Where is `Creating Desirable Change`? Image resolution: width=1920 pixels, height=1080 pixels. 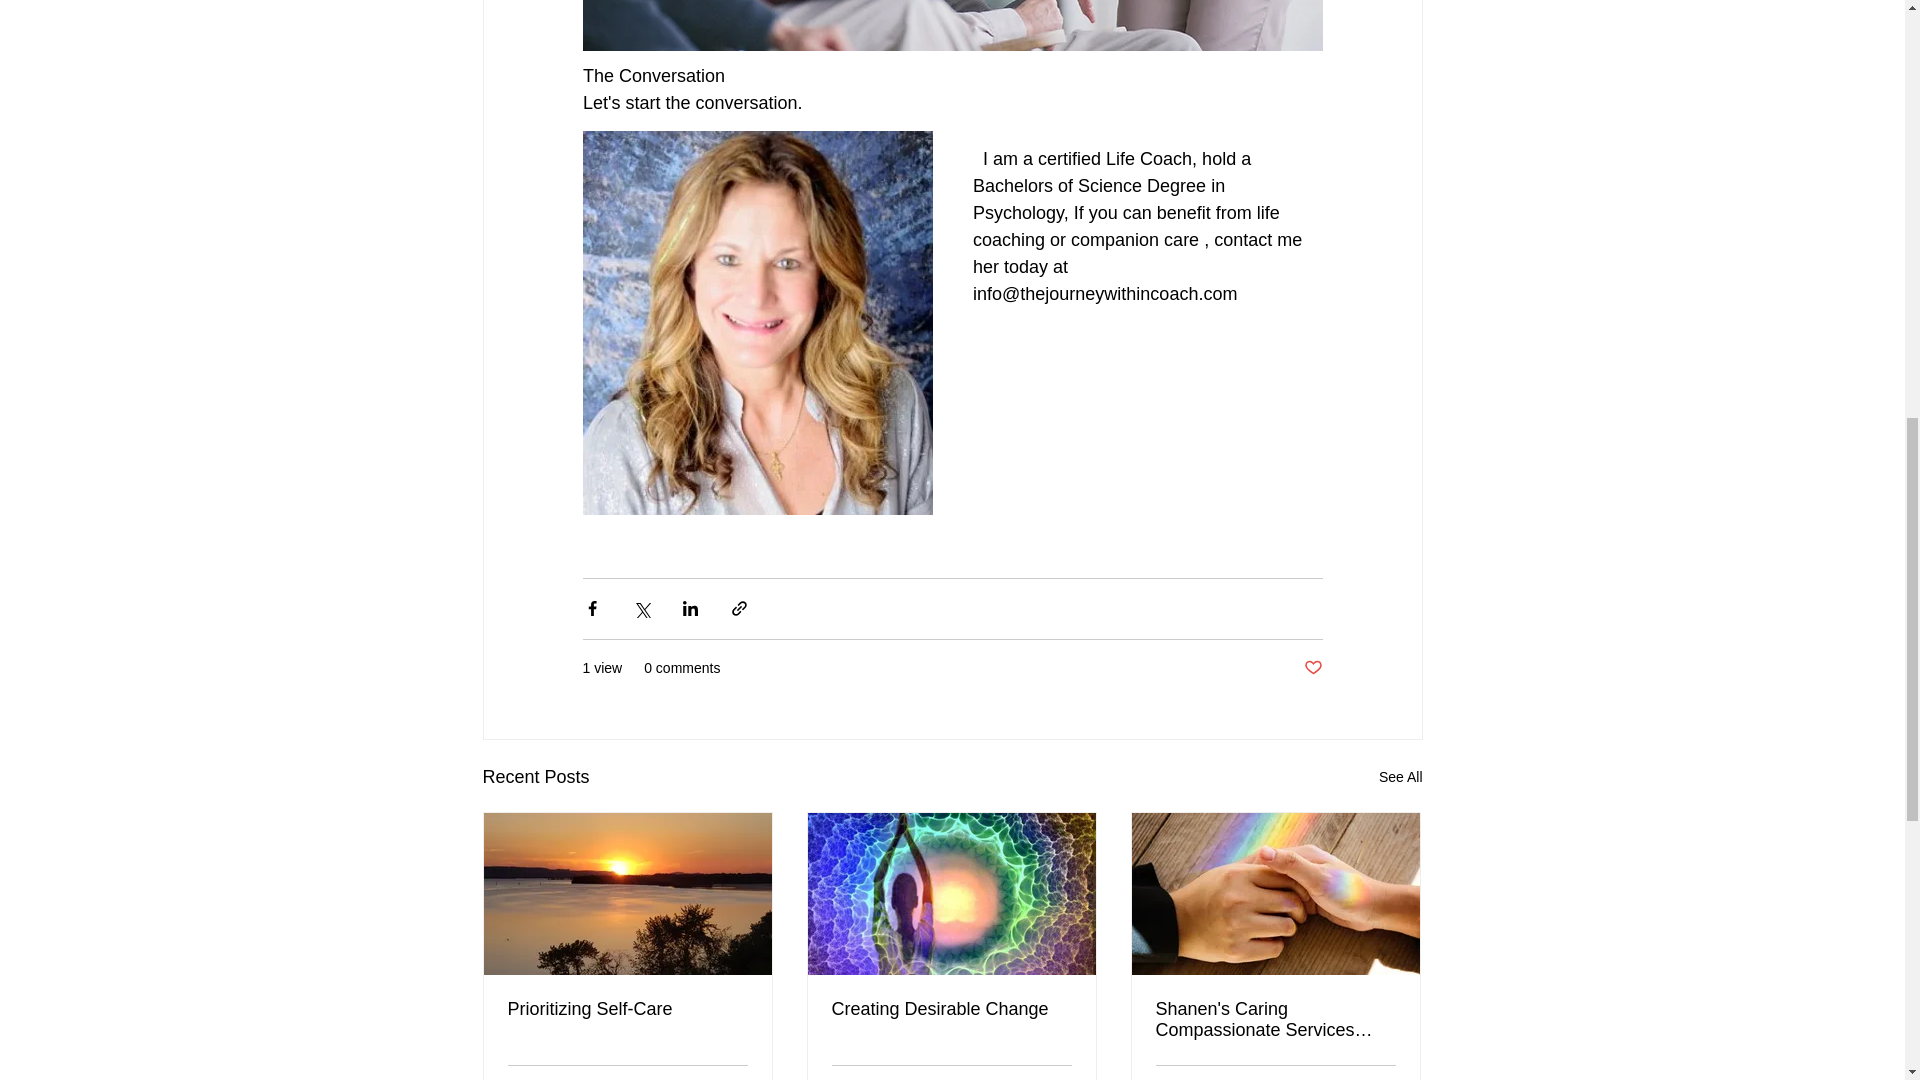
Creating Desirable Change is located at coordinates (951, 1009).